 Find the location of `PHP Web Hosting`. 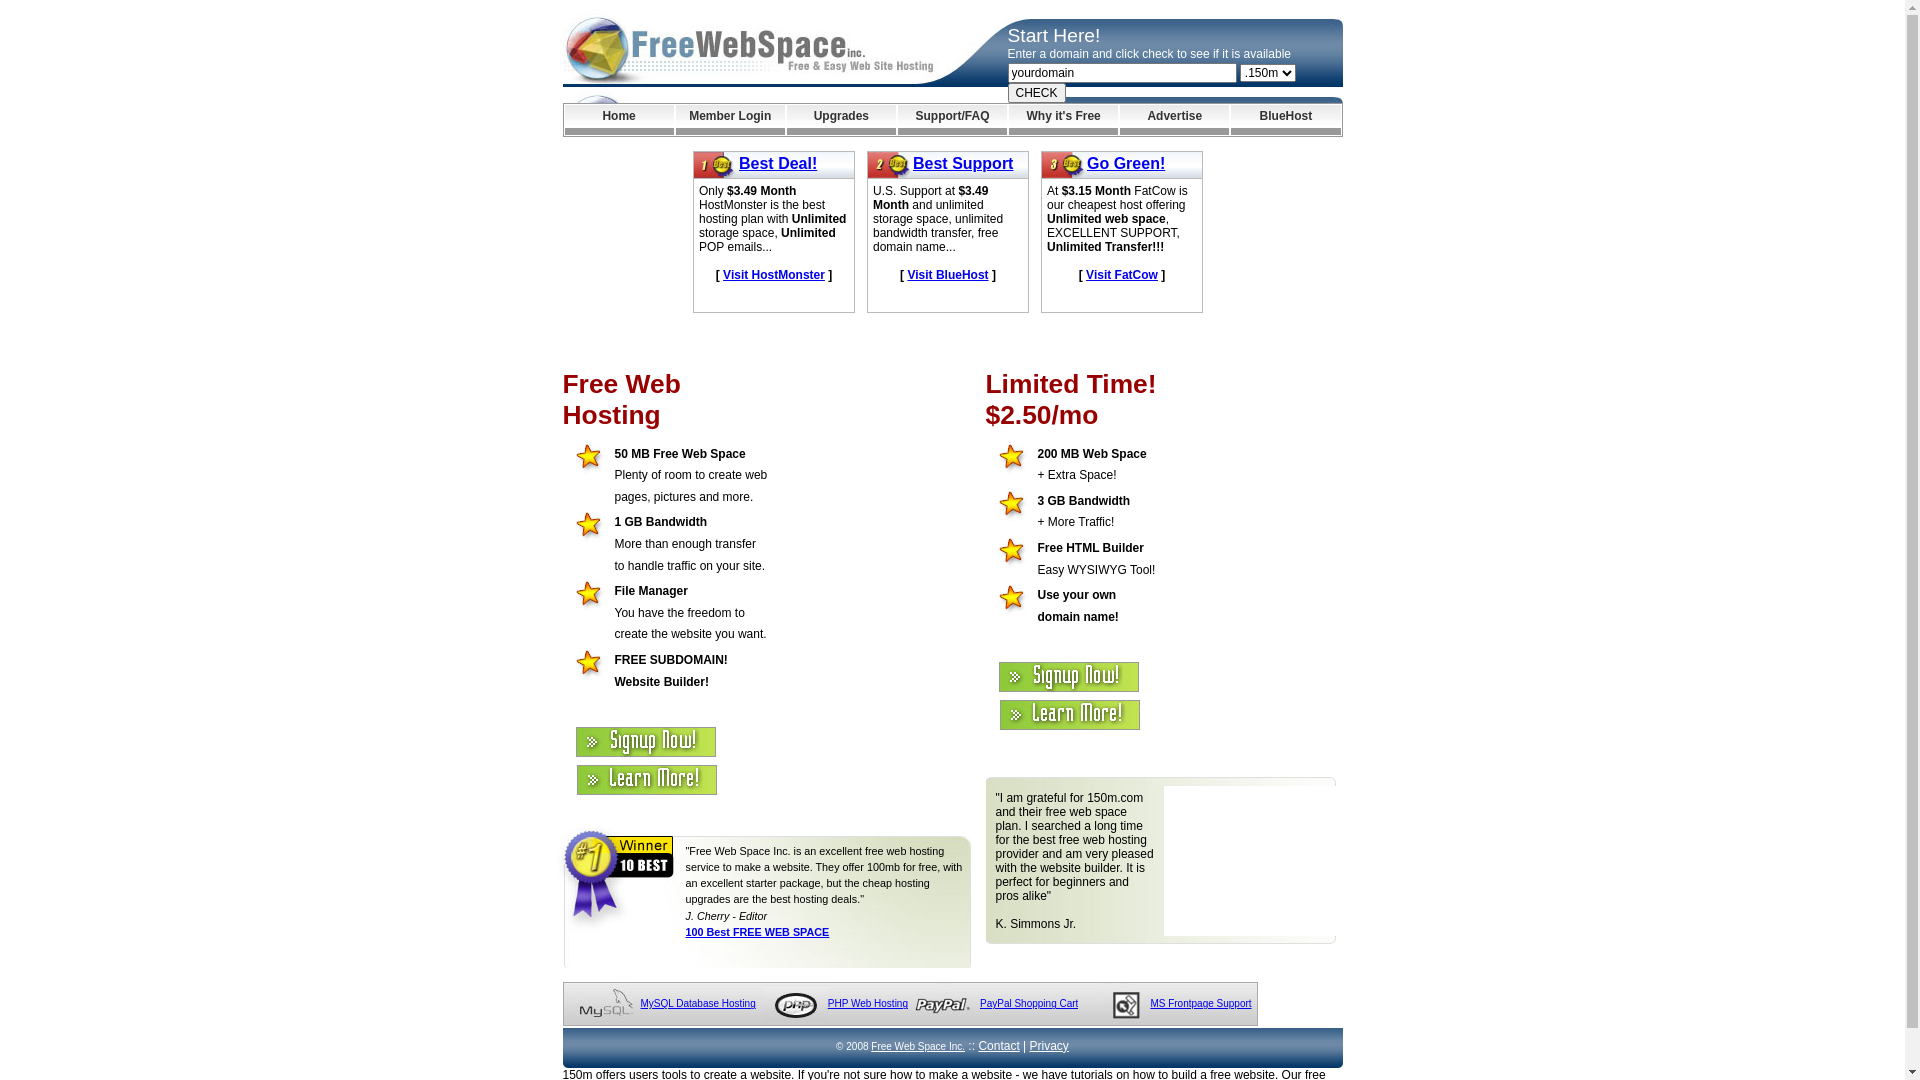

PHP Web Hosting is located at coordinates (868, 1004).